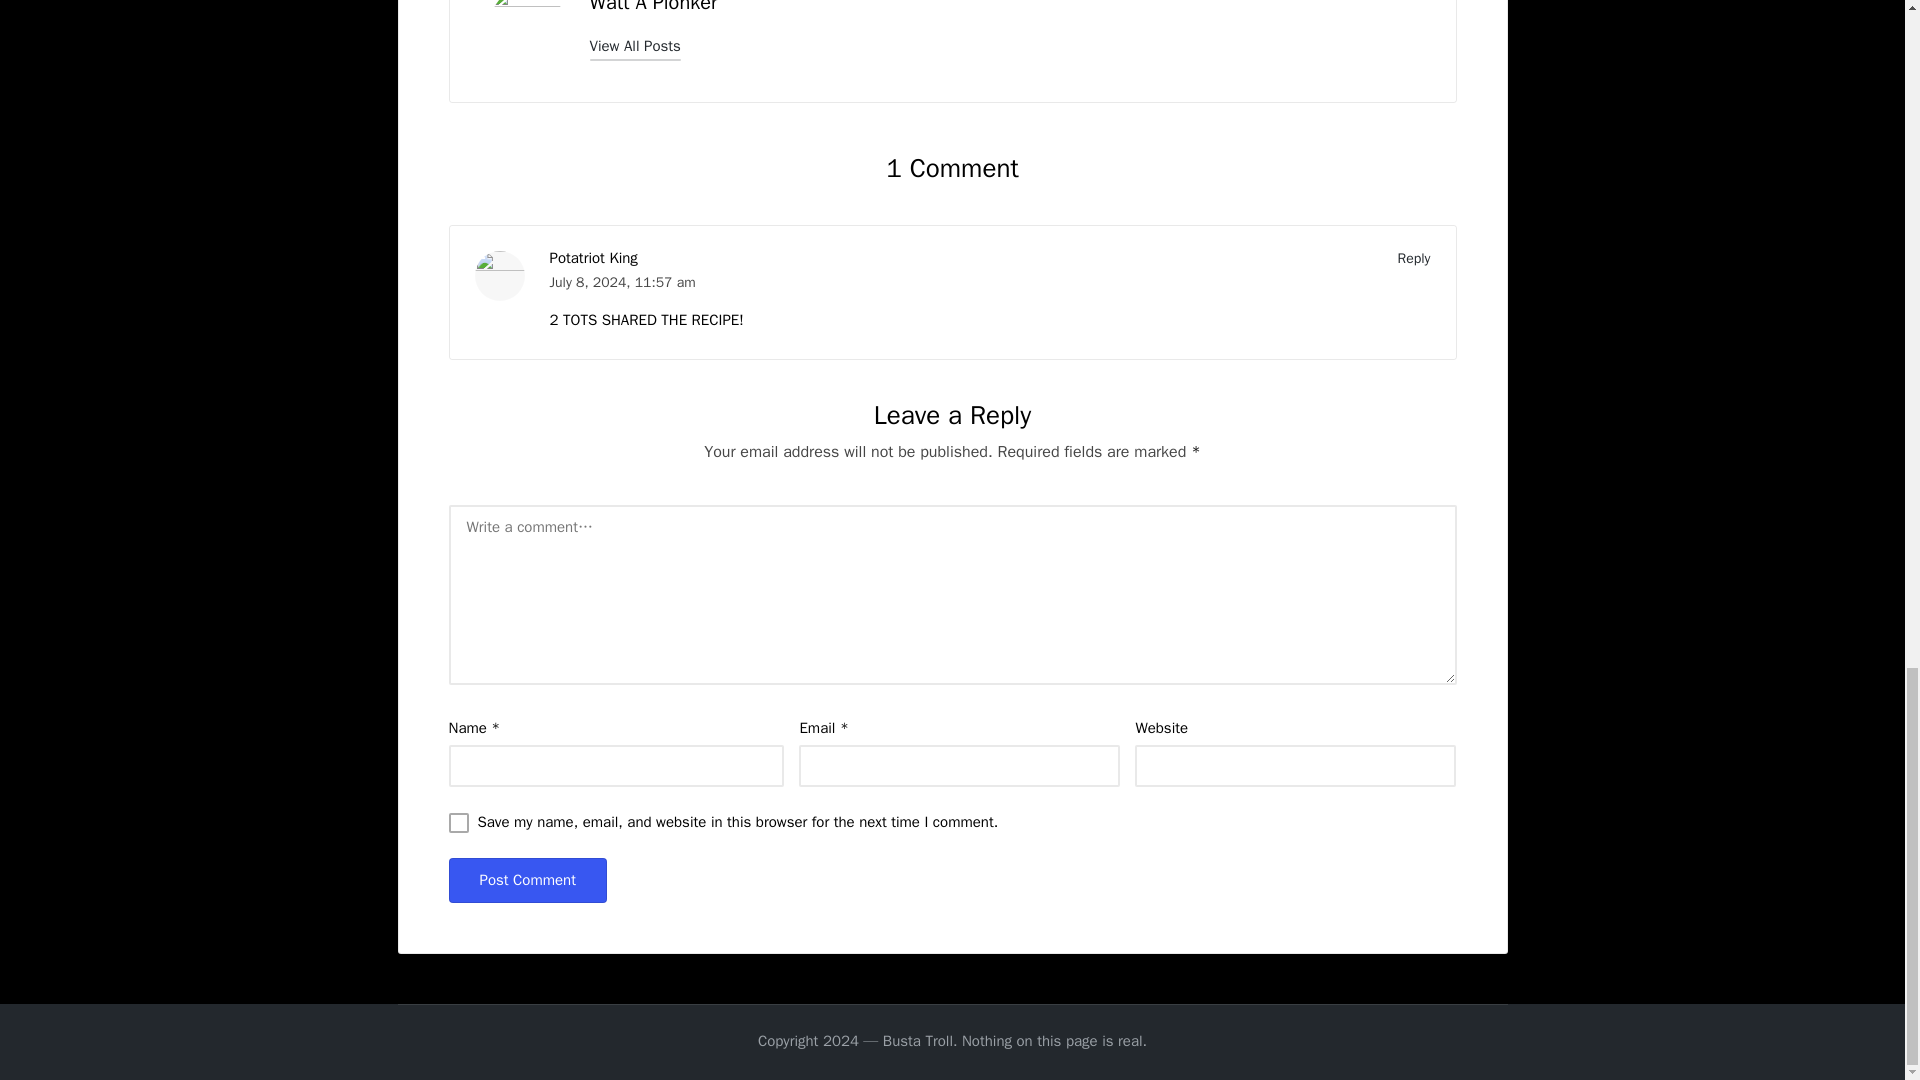  Describe the element at coordinates (665, 282) in the screenshot. I see `11:57 am` at that location.